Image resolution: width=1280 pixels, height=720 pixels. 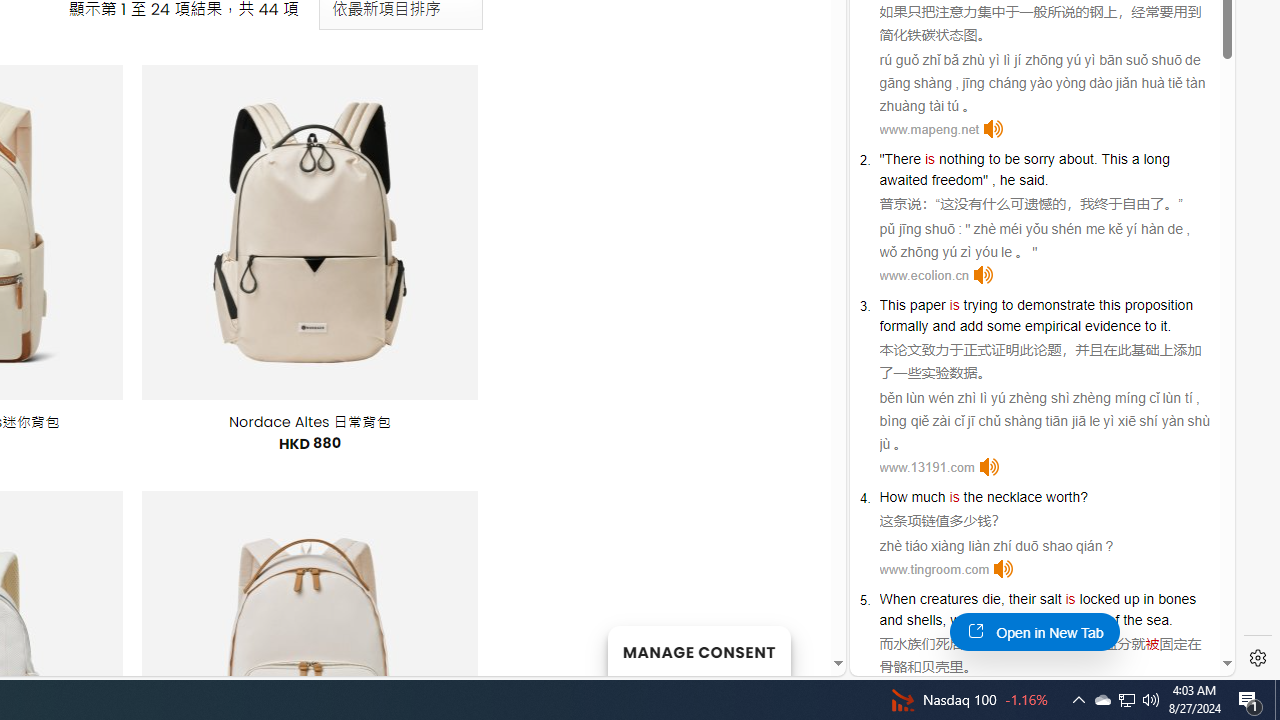 I want to click on and, so click(x=890, y=620).